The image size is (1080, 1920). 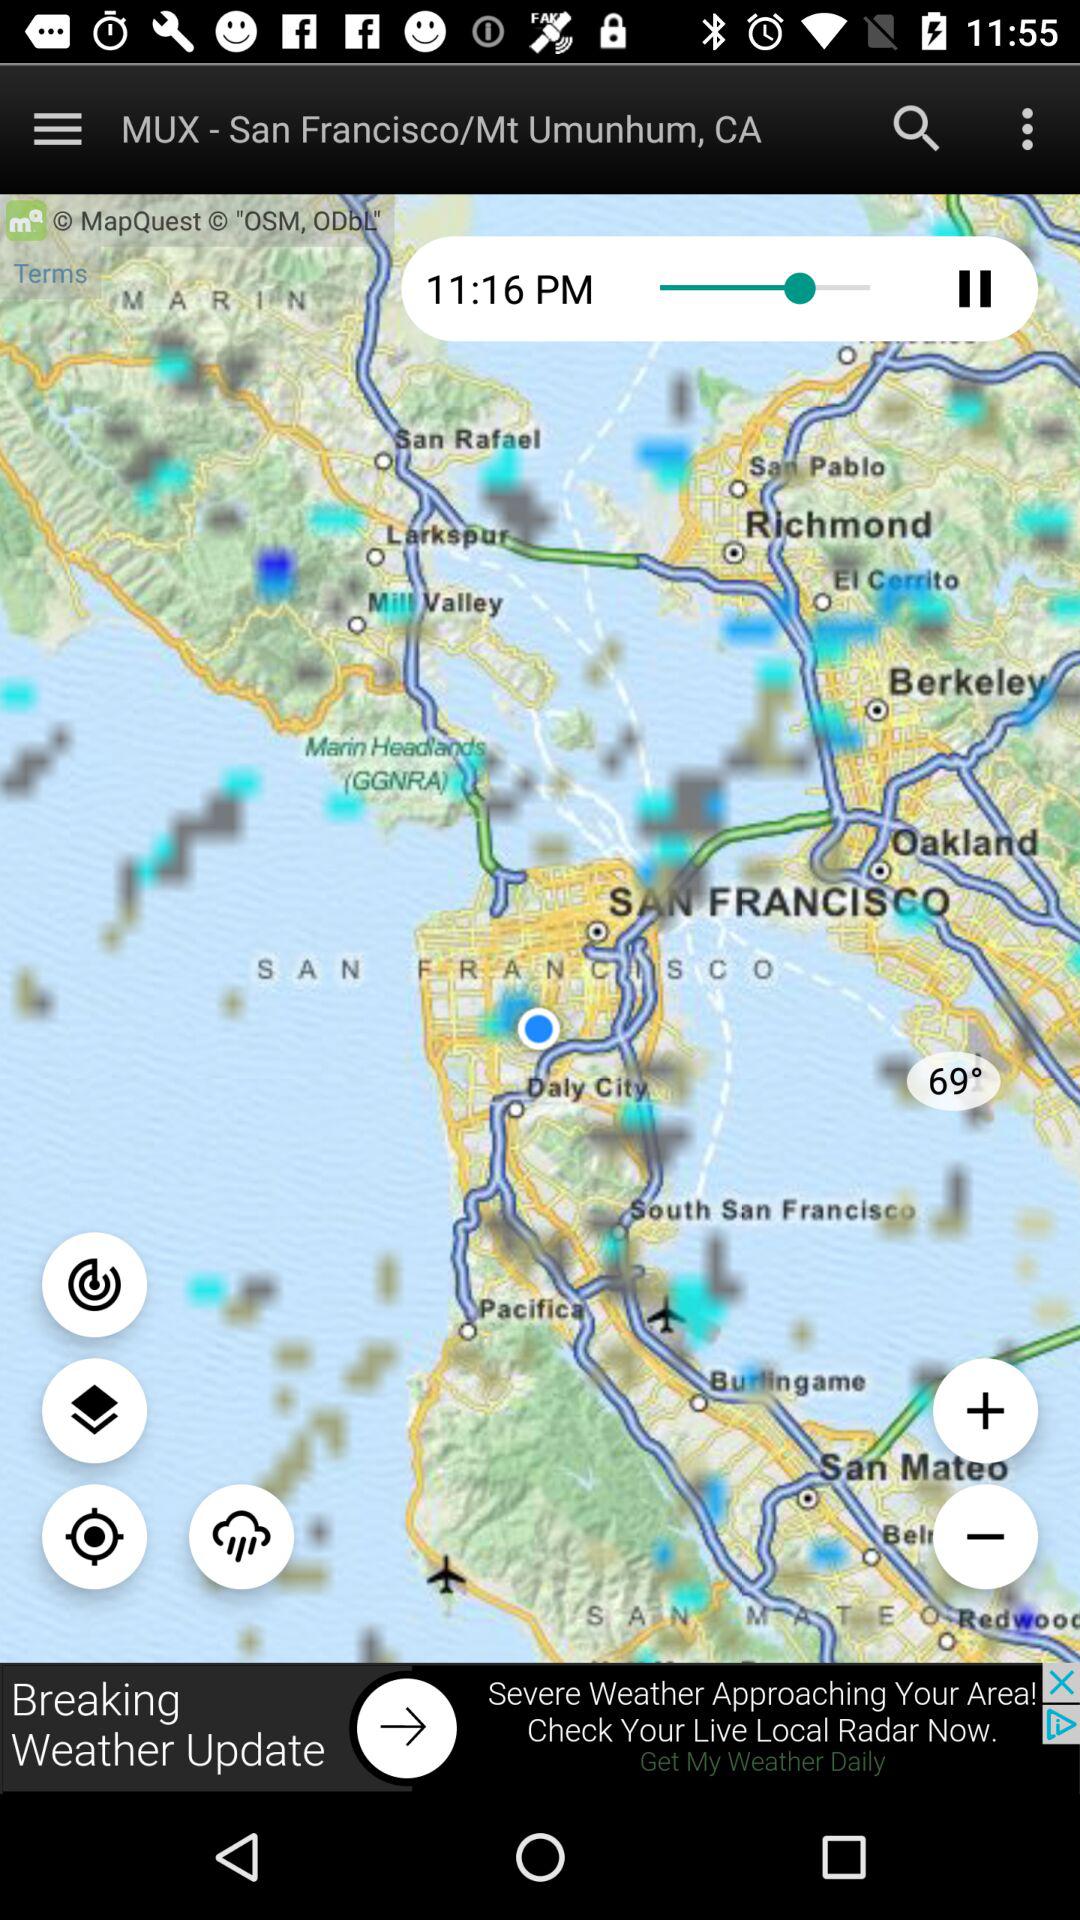 What do you see at coordinates (242, 1536) in the screenshot?
I see `climate searching option` at bounding box center [242, 1536].